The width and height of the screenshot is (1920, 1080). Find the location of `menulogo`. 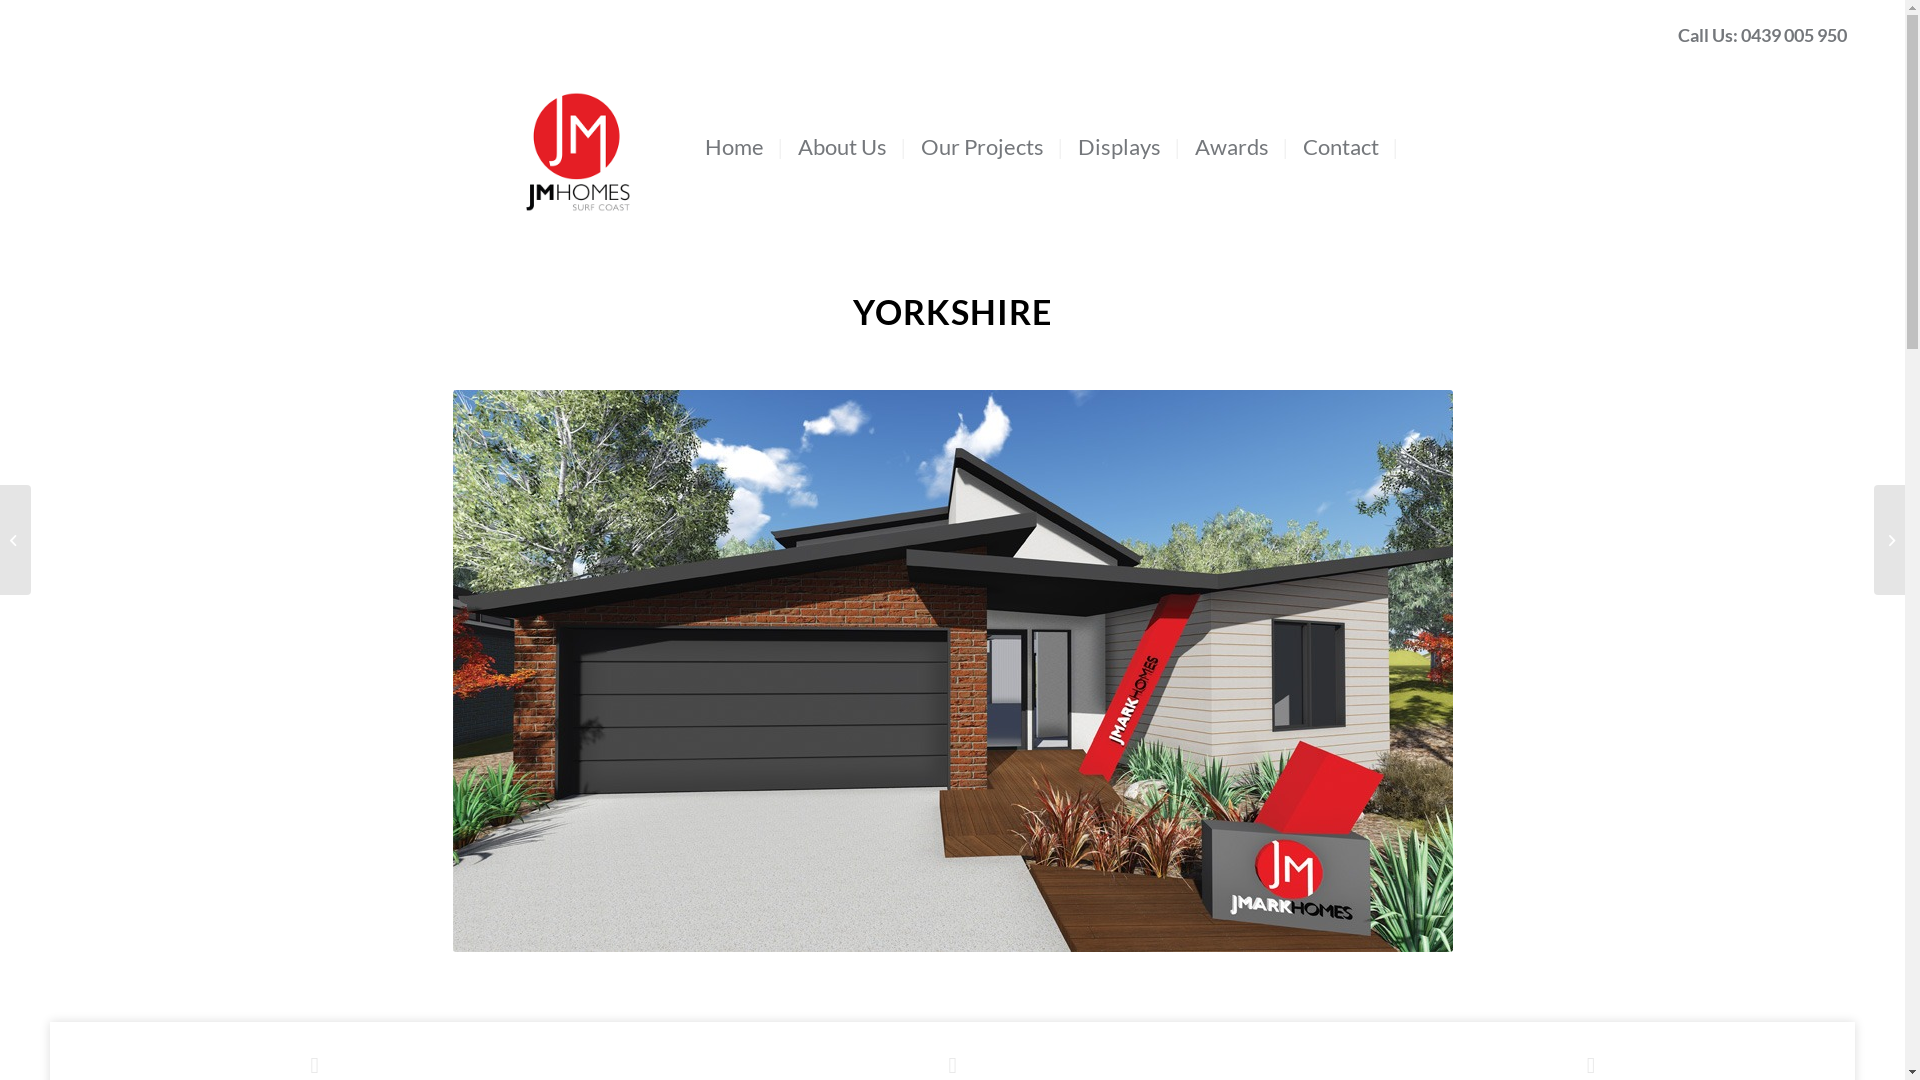

menulogo is located at coordinates (578, 117).